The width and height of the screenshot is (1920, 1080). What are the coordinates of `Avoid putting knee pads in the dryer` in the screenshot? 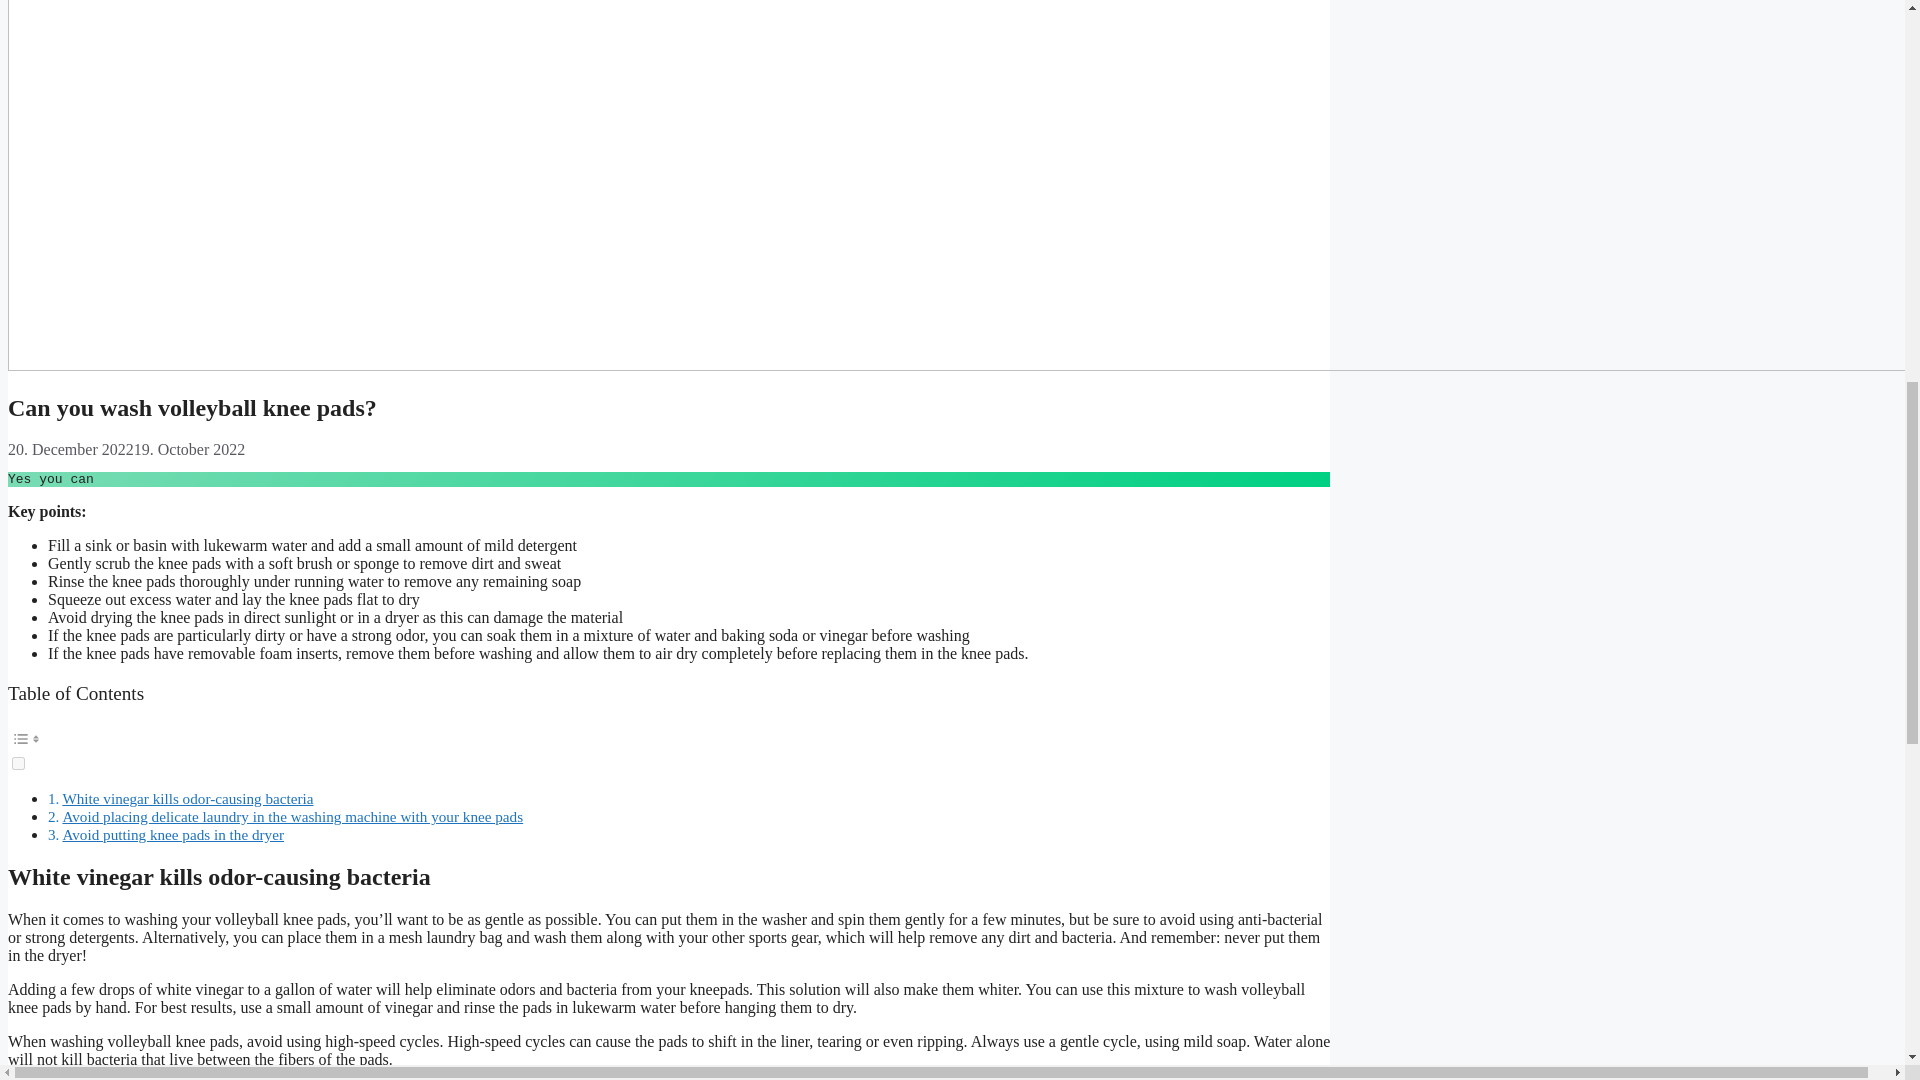 It's located at (172, 834).